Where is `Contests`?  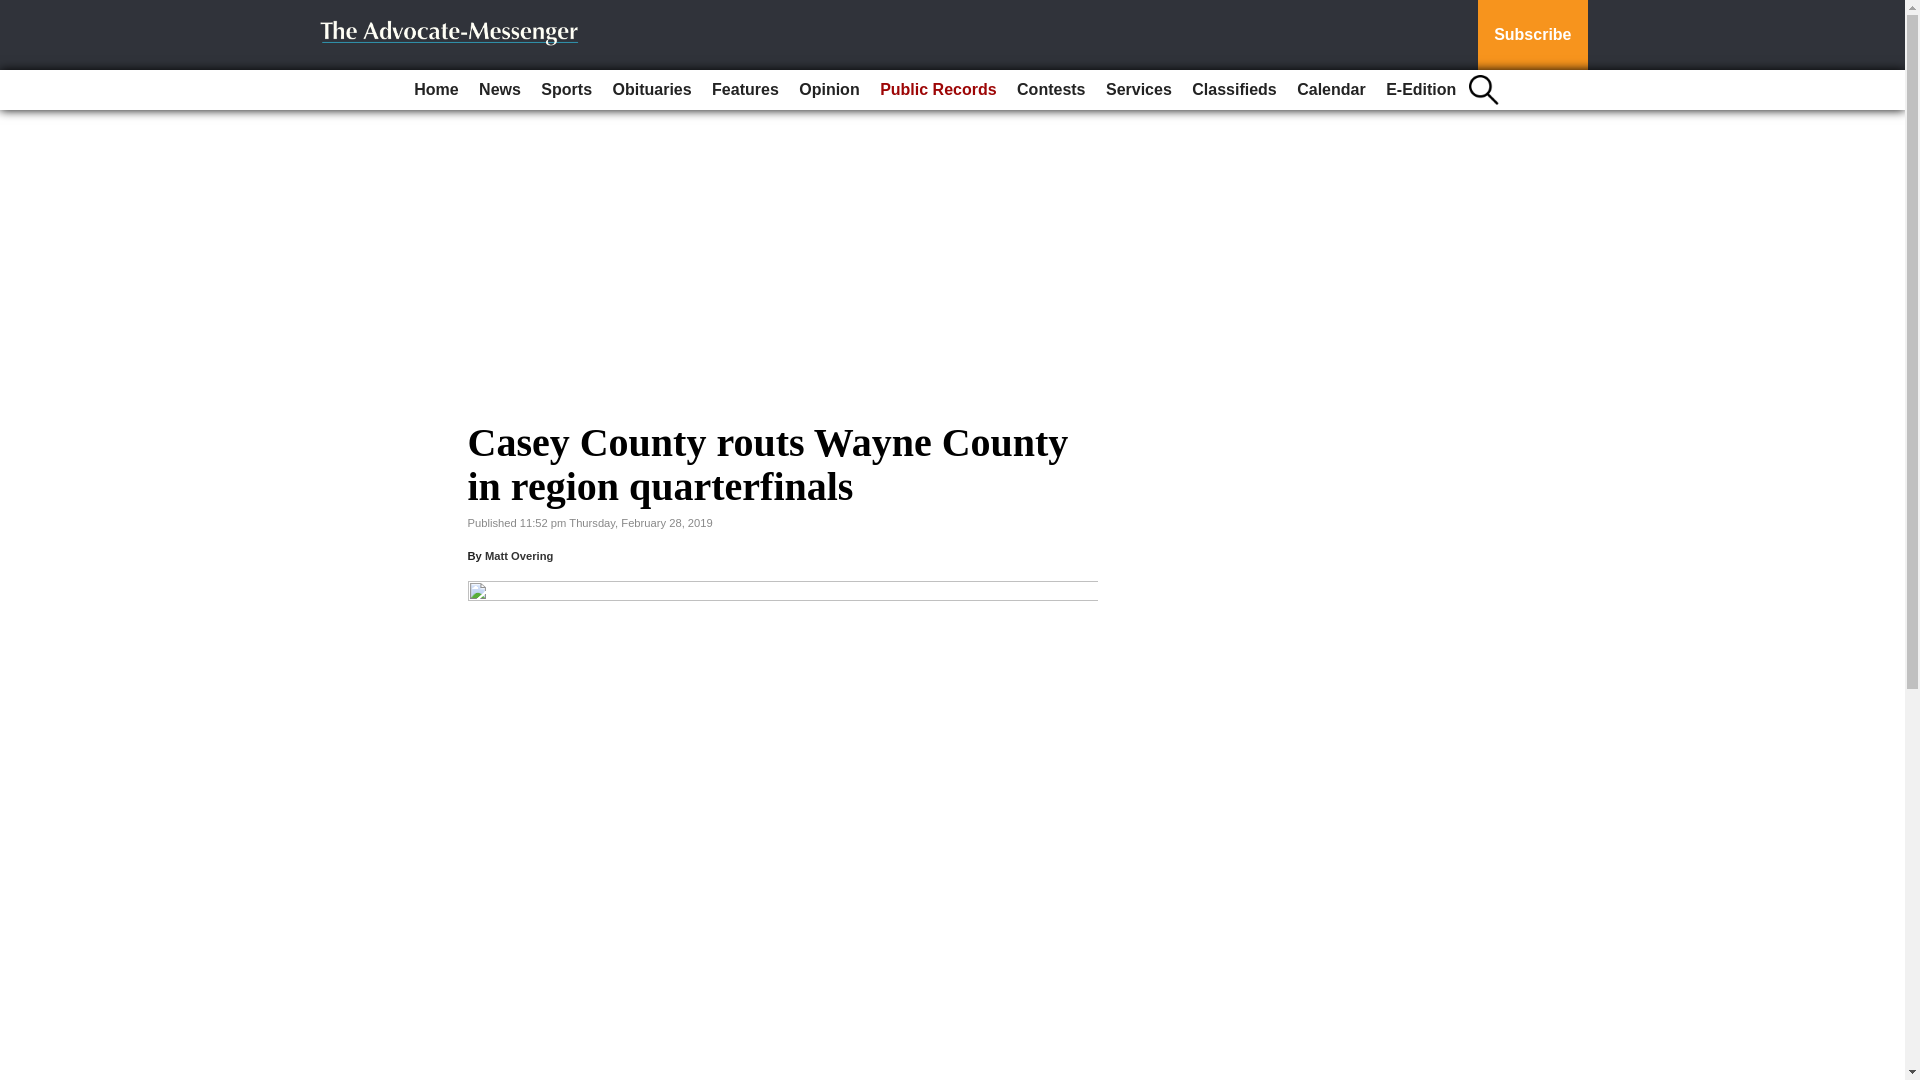
Contests is located at coordinates (1050, 90).